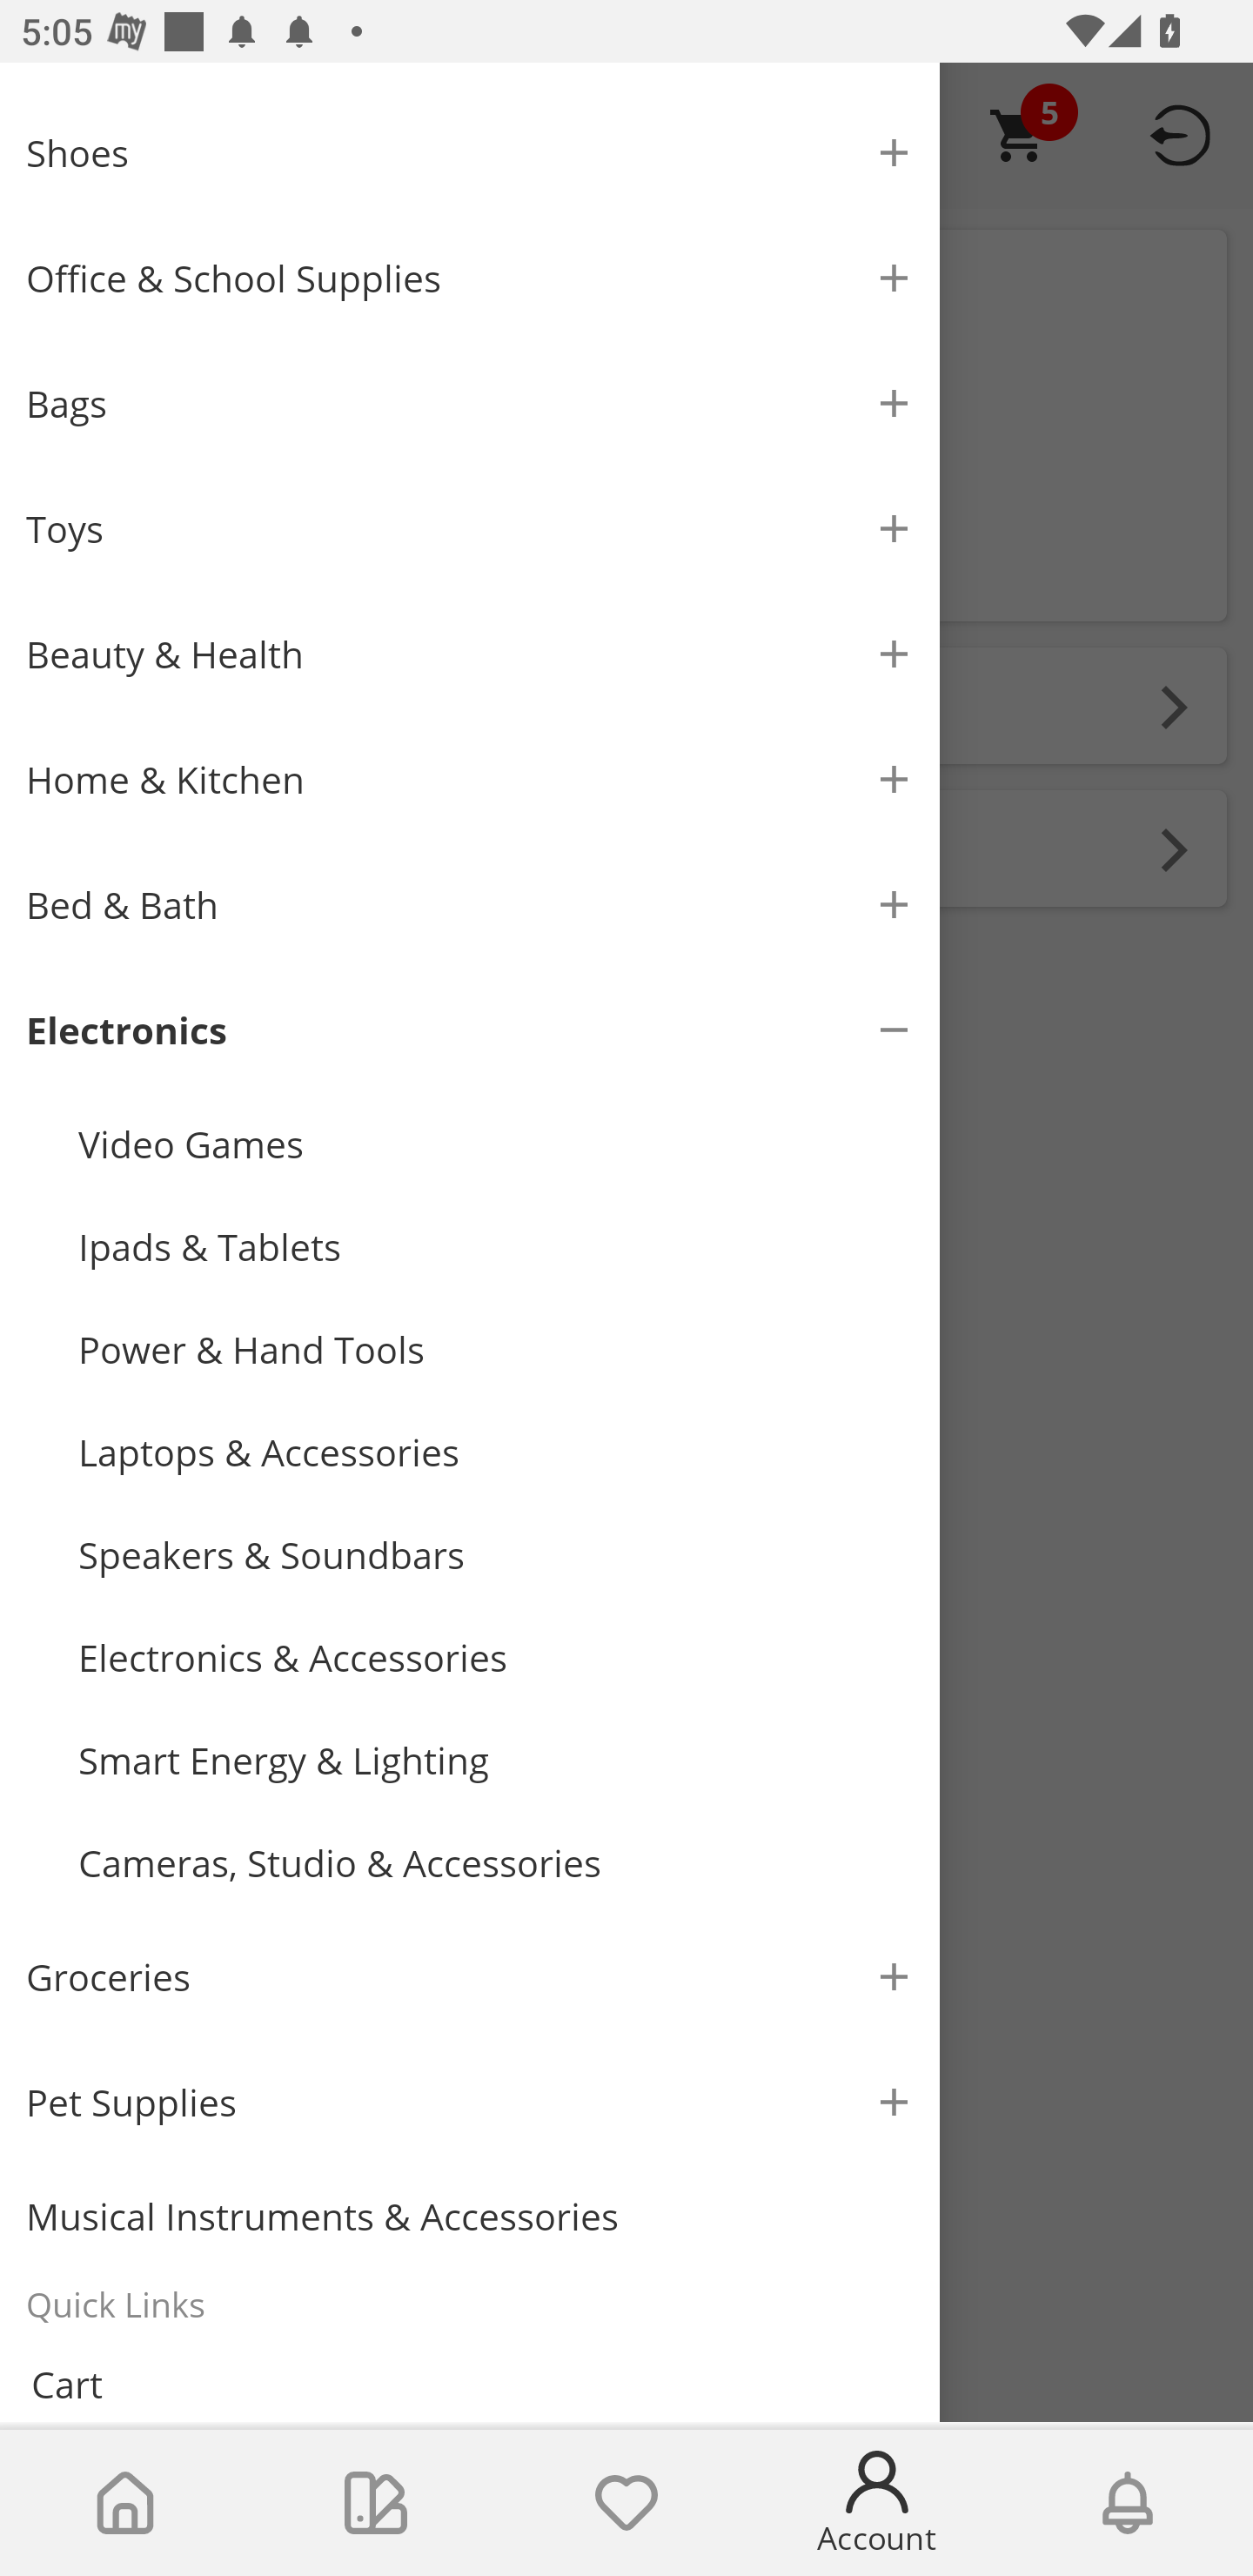 Image resolution: width=1253 pixels, height=2576 pixels. I want to click on Electronics & Accessories, so click(496, 1659).